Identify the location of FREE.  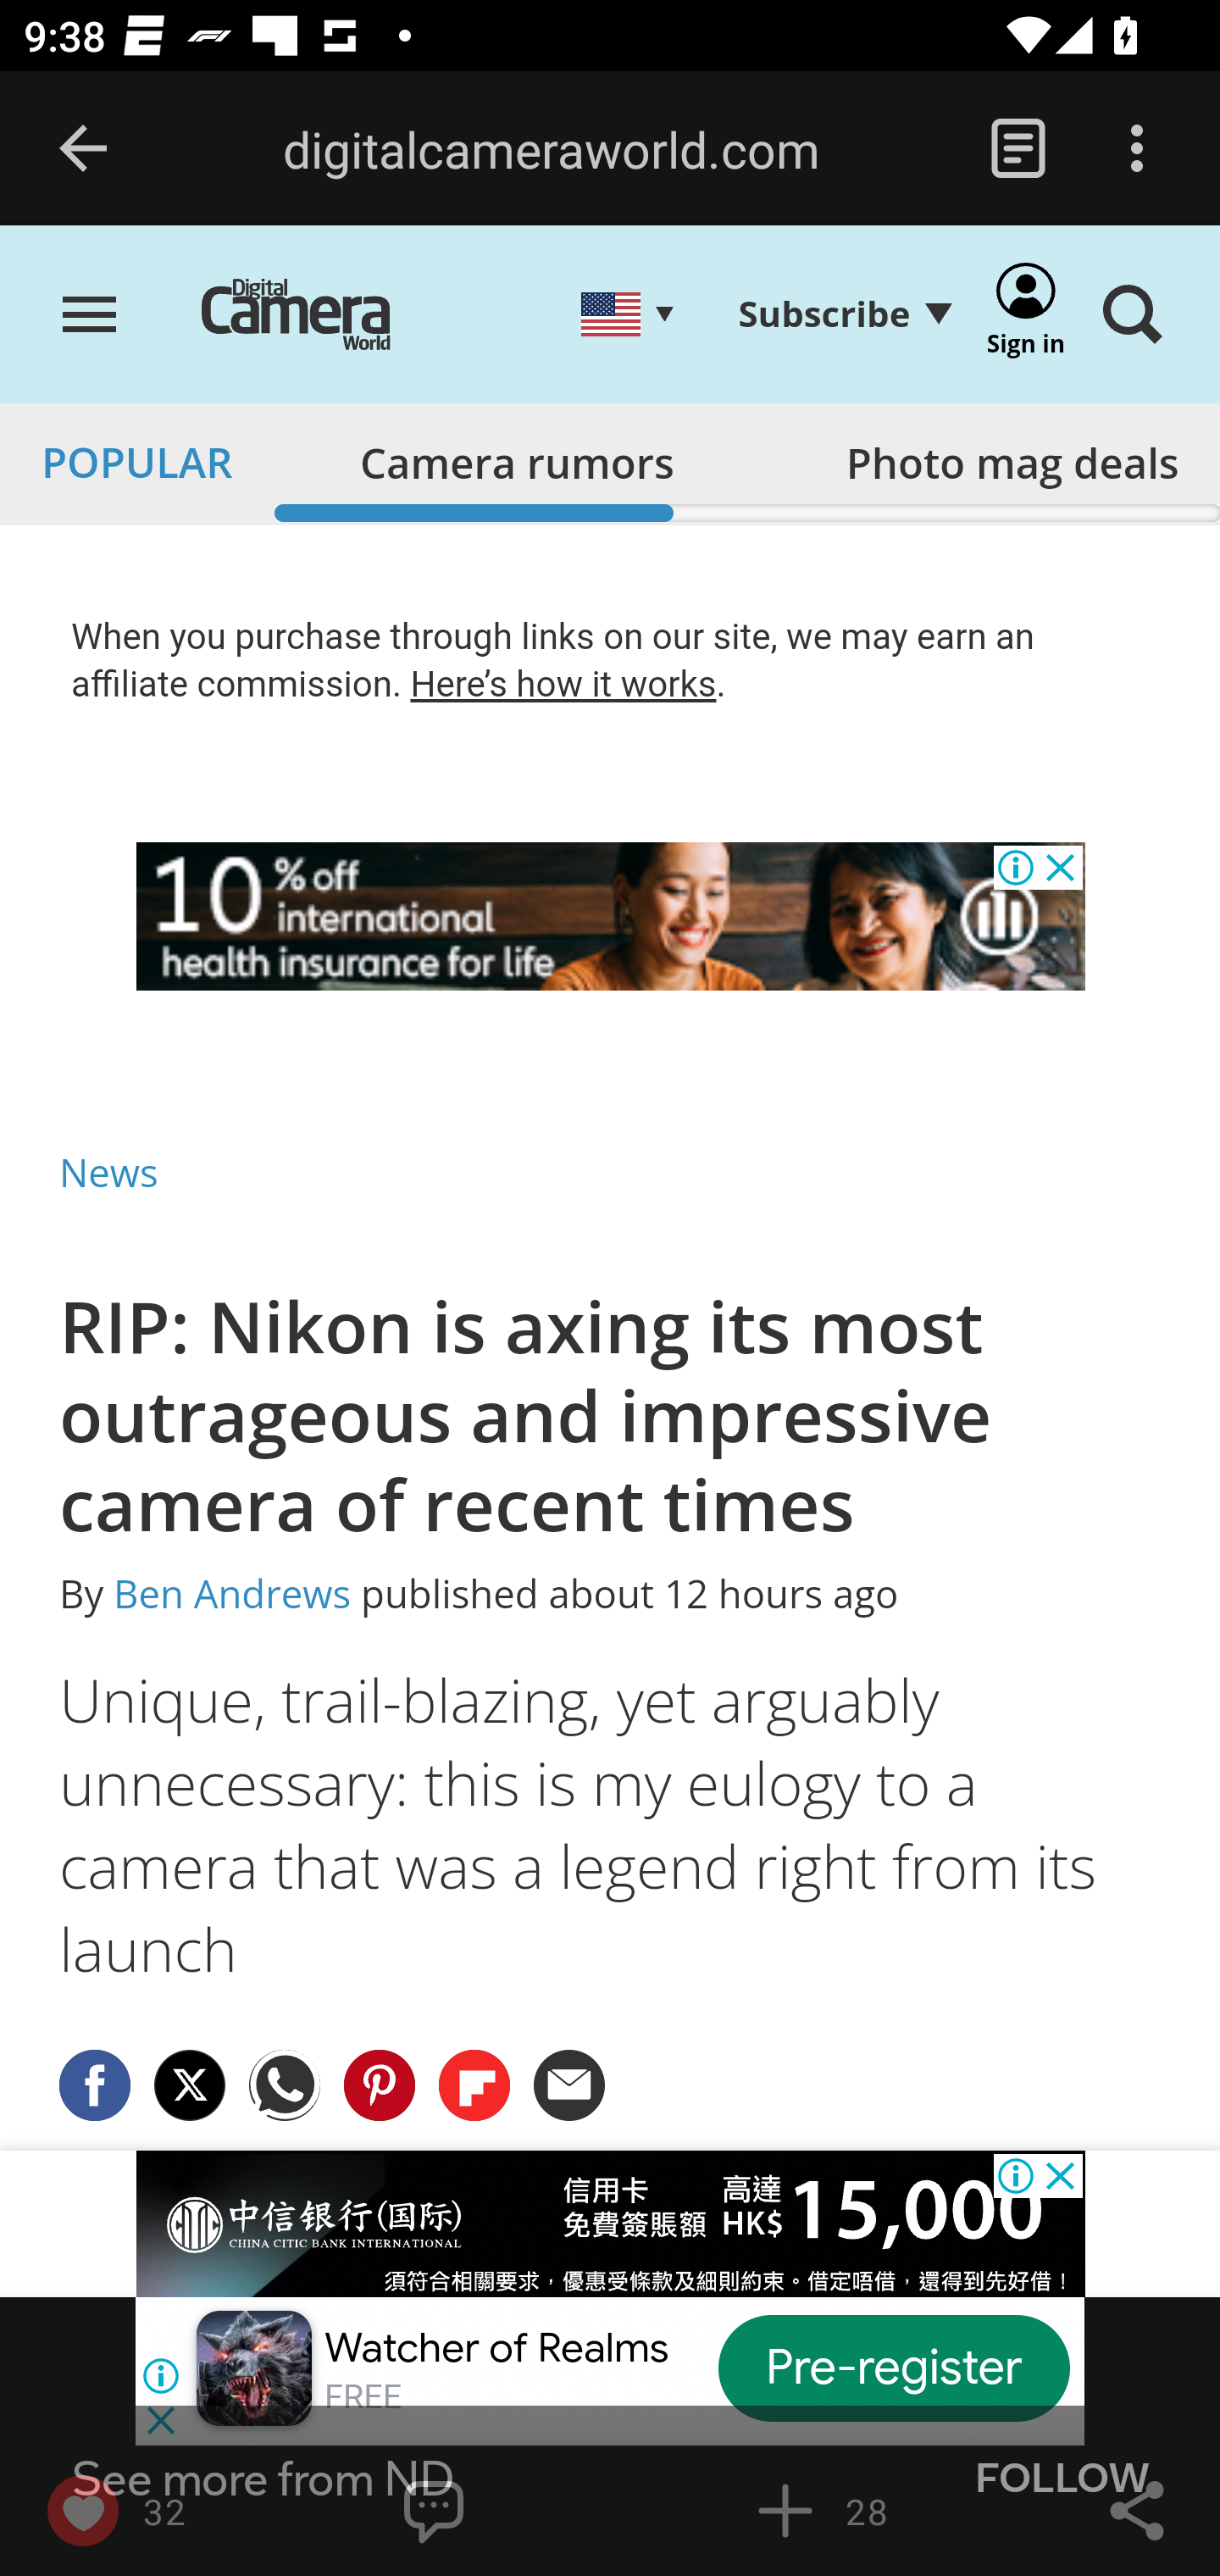
(363, 2396).